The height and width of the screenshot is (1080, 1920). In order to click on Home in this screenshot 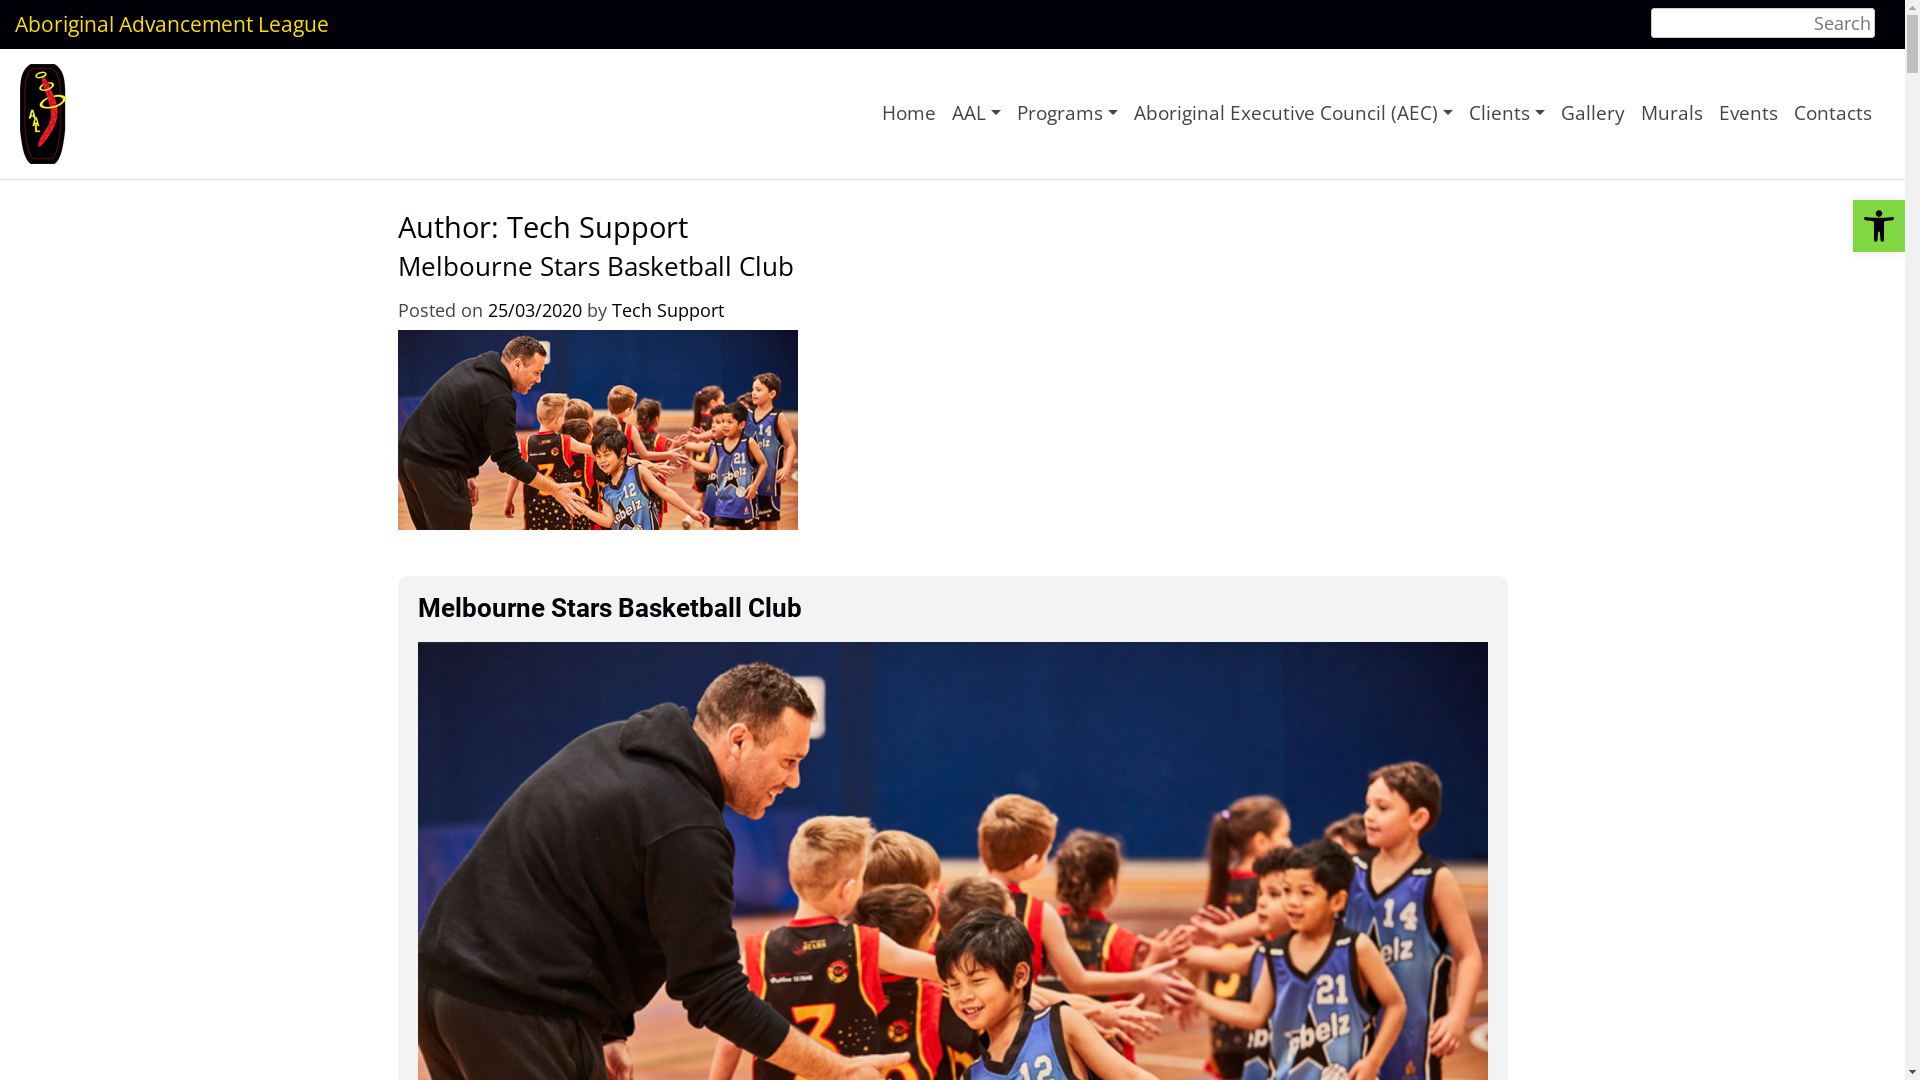, I will do `click(909, 114)`.